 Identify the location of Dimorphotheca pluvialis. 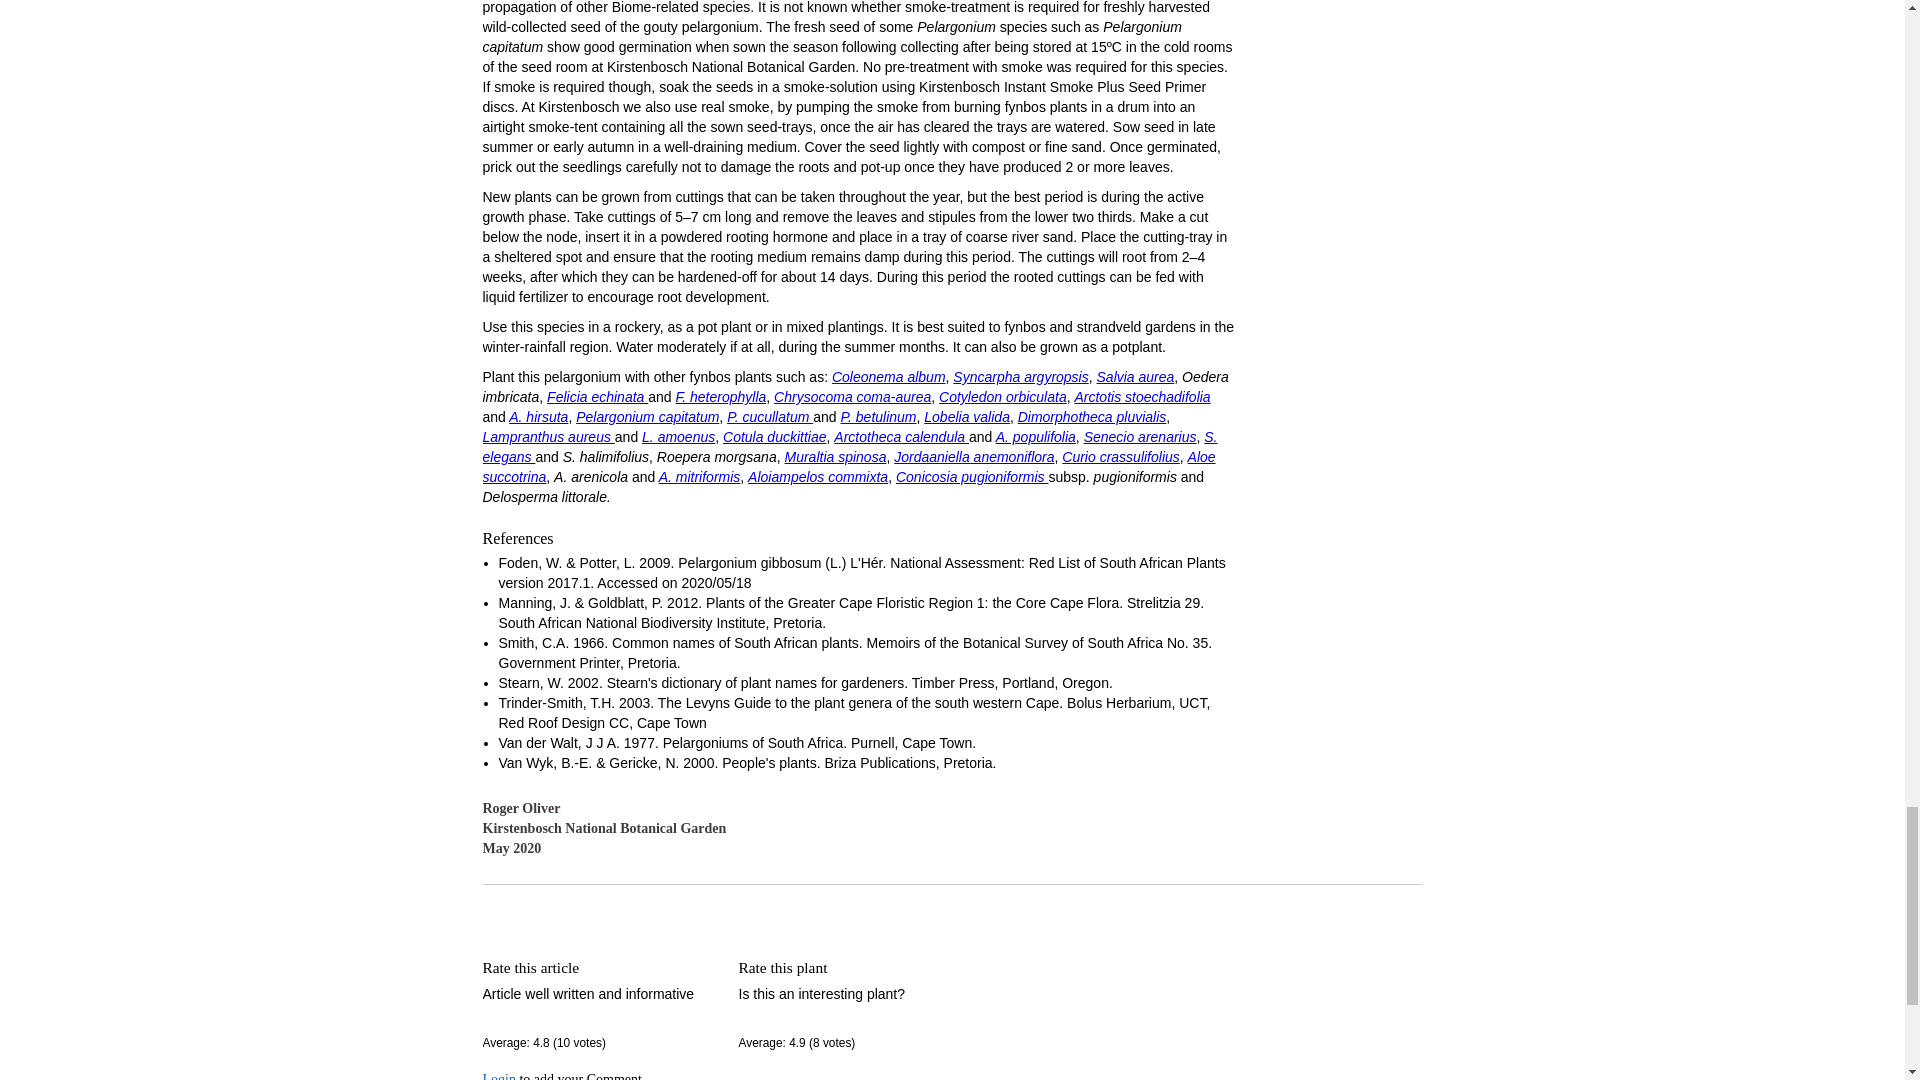
(1092, 417).